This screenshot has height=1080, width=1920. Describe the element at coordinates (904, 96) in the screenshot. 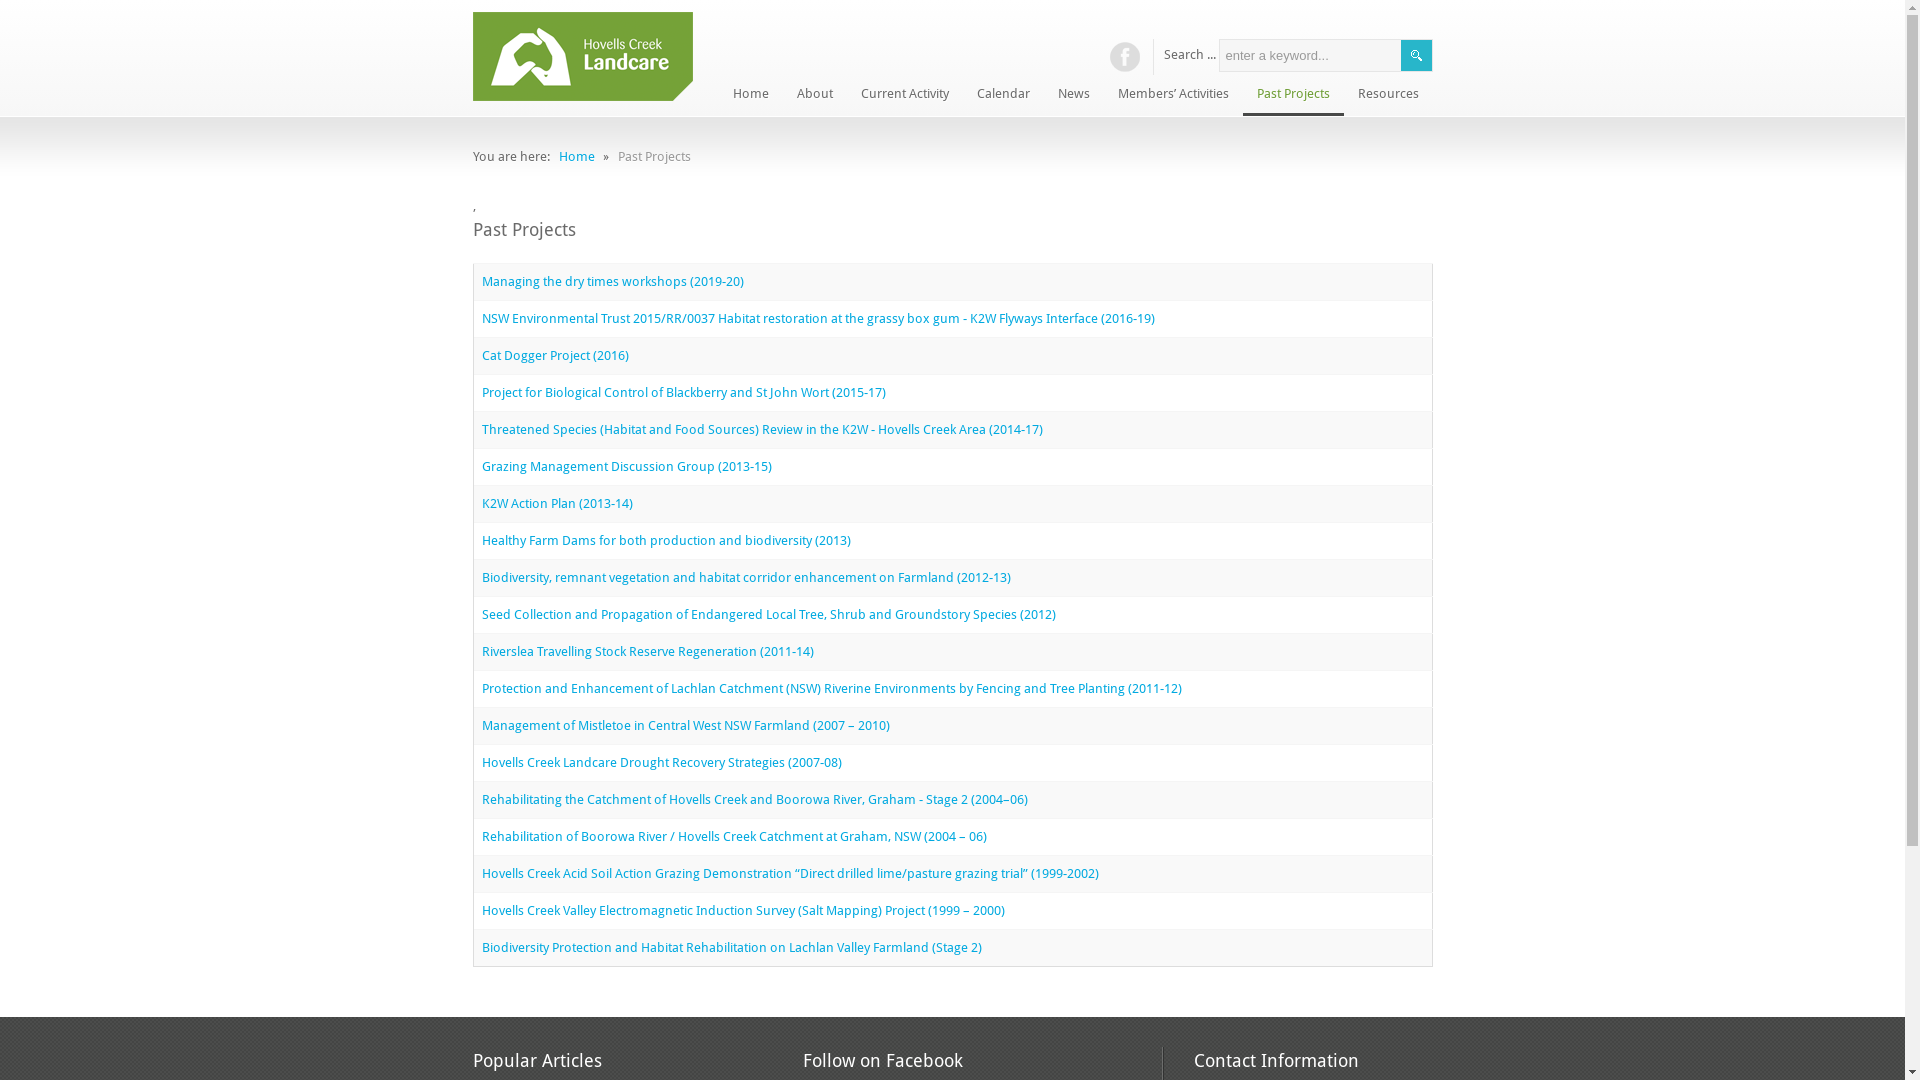

I see `Current Activity` at that location.